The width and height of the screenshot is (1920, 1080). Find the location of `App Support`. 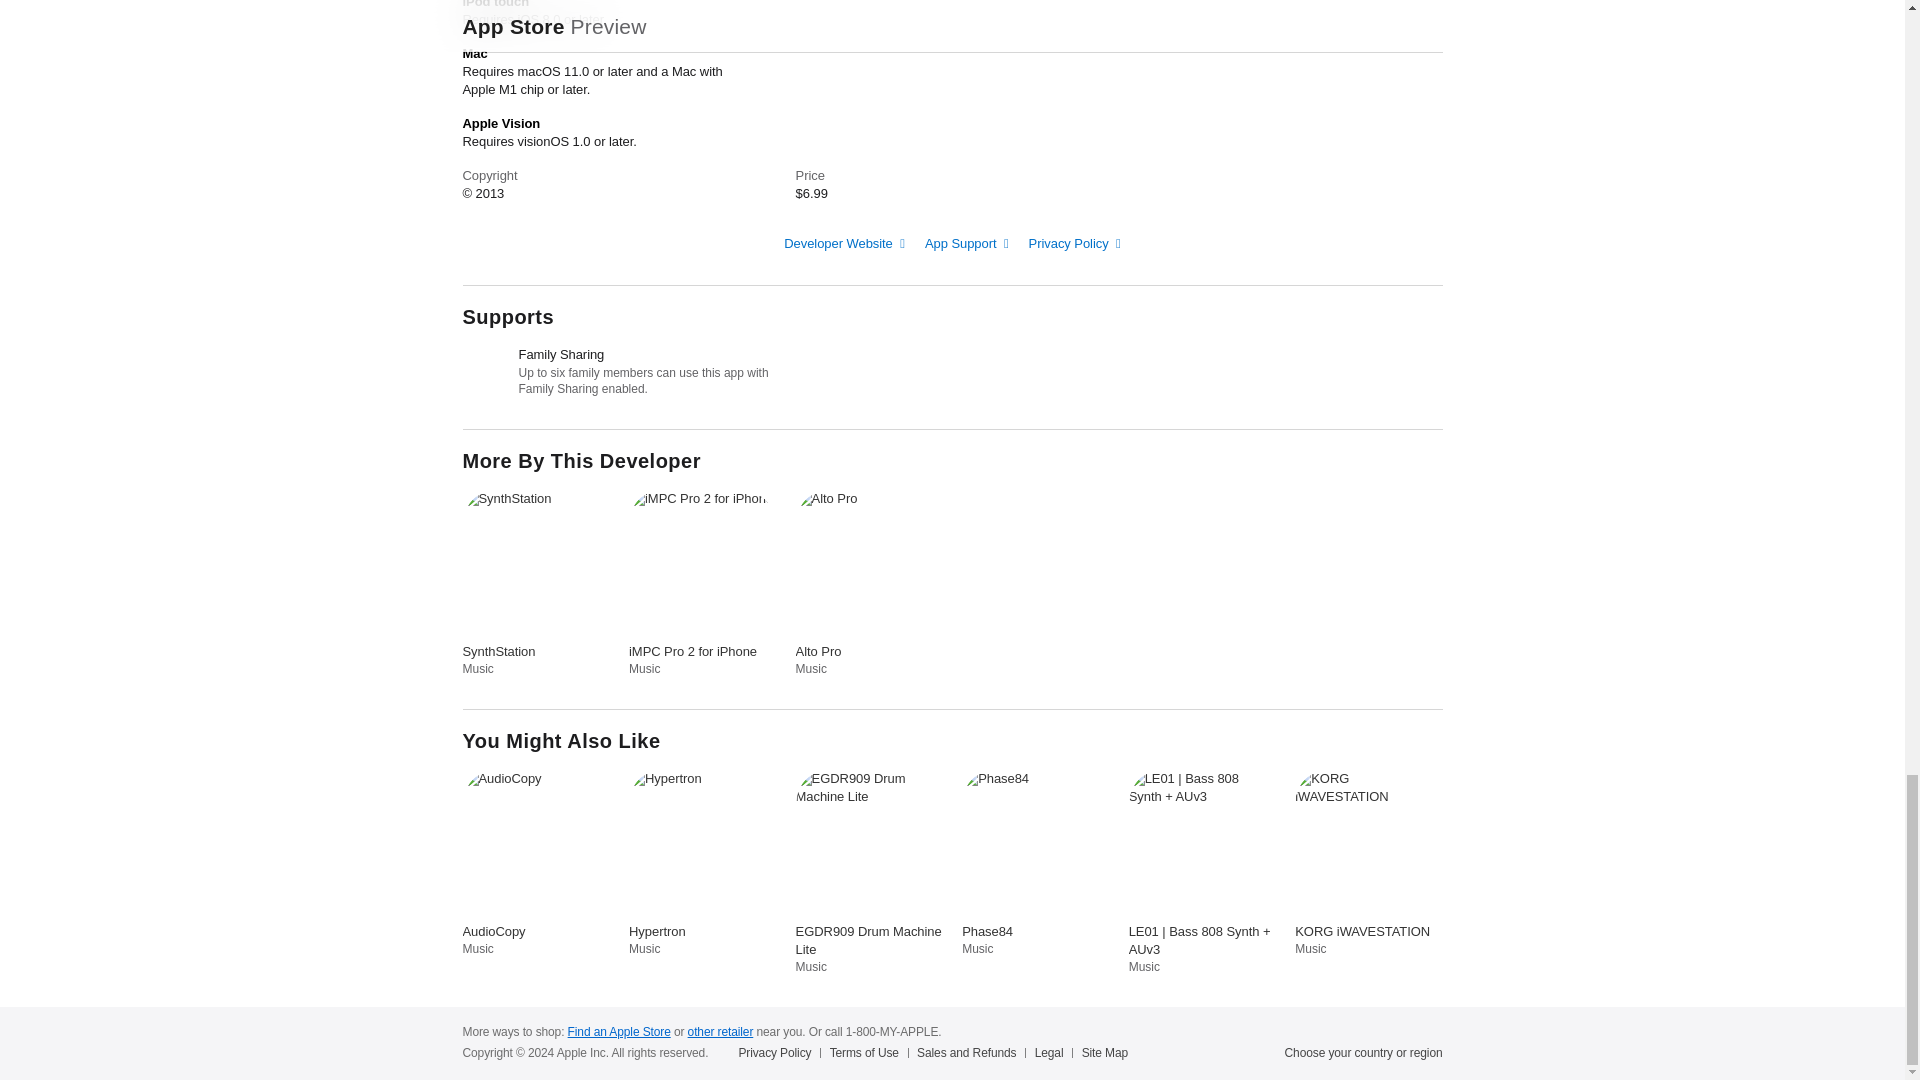

App Support is located at coordinates (967, 243).